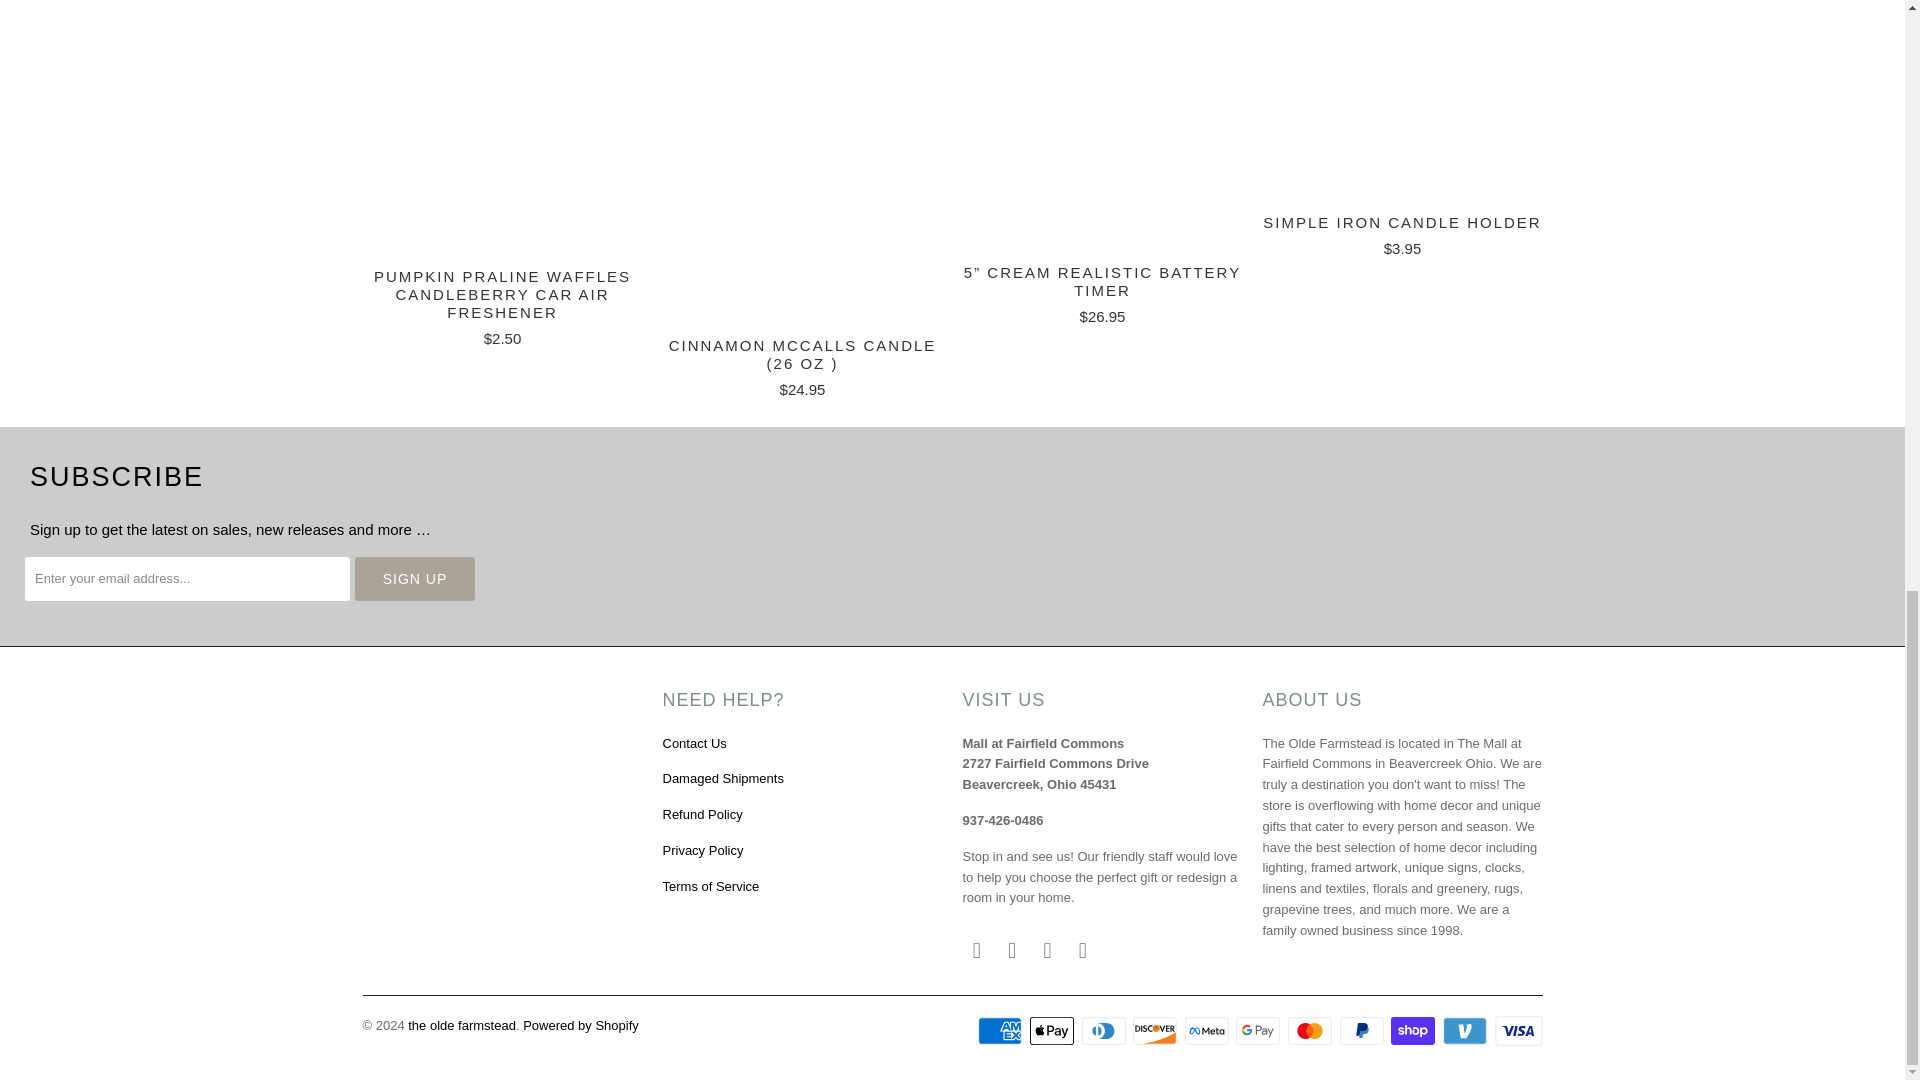 The height and width of the screenshot is (1080, 1920). What do you see at coordinates (1156, 1031) in the screenshot?
I see `Discover` at bounding box center [1156, 1031].